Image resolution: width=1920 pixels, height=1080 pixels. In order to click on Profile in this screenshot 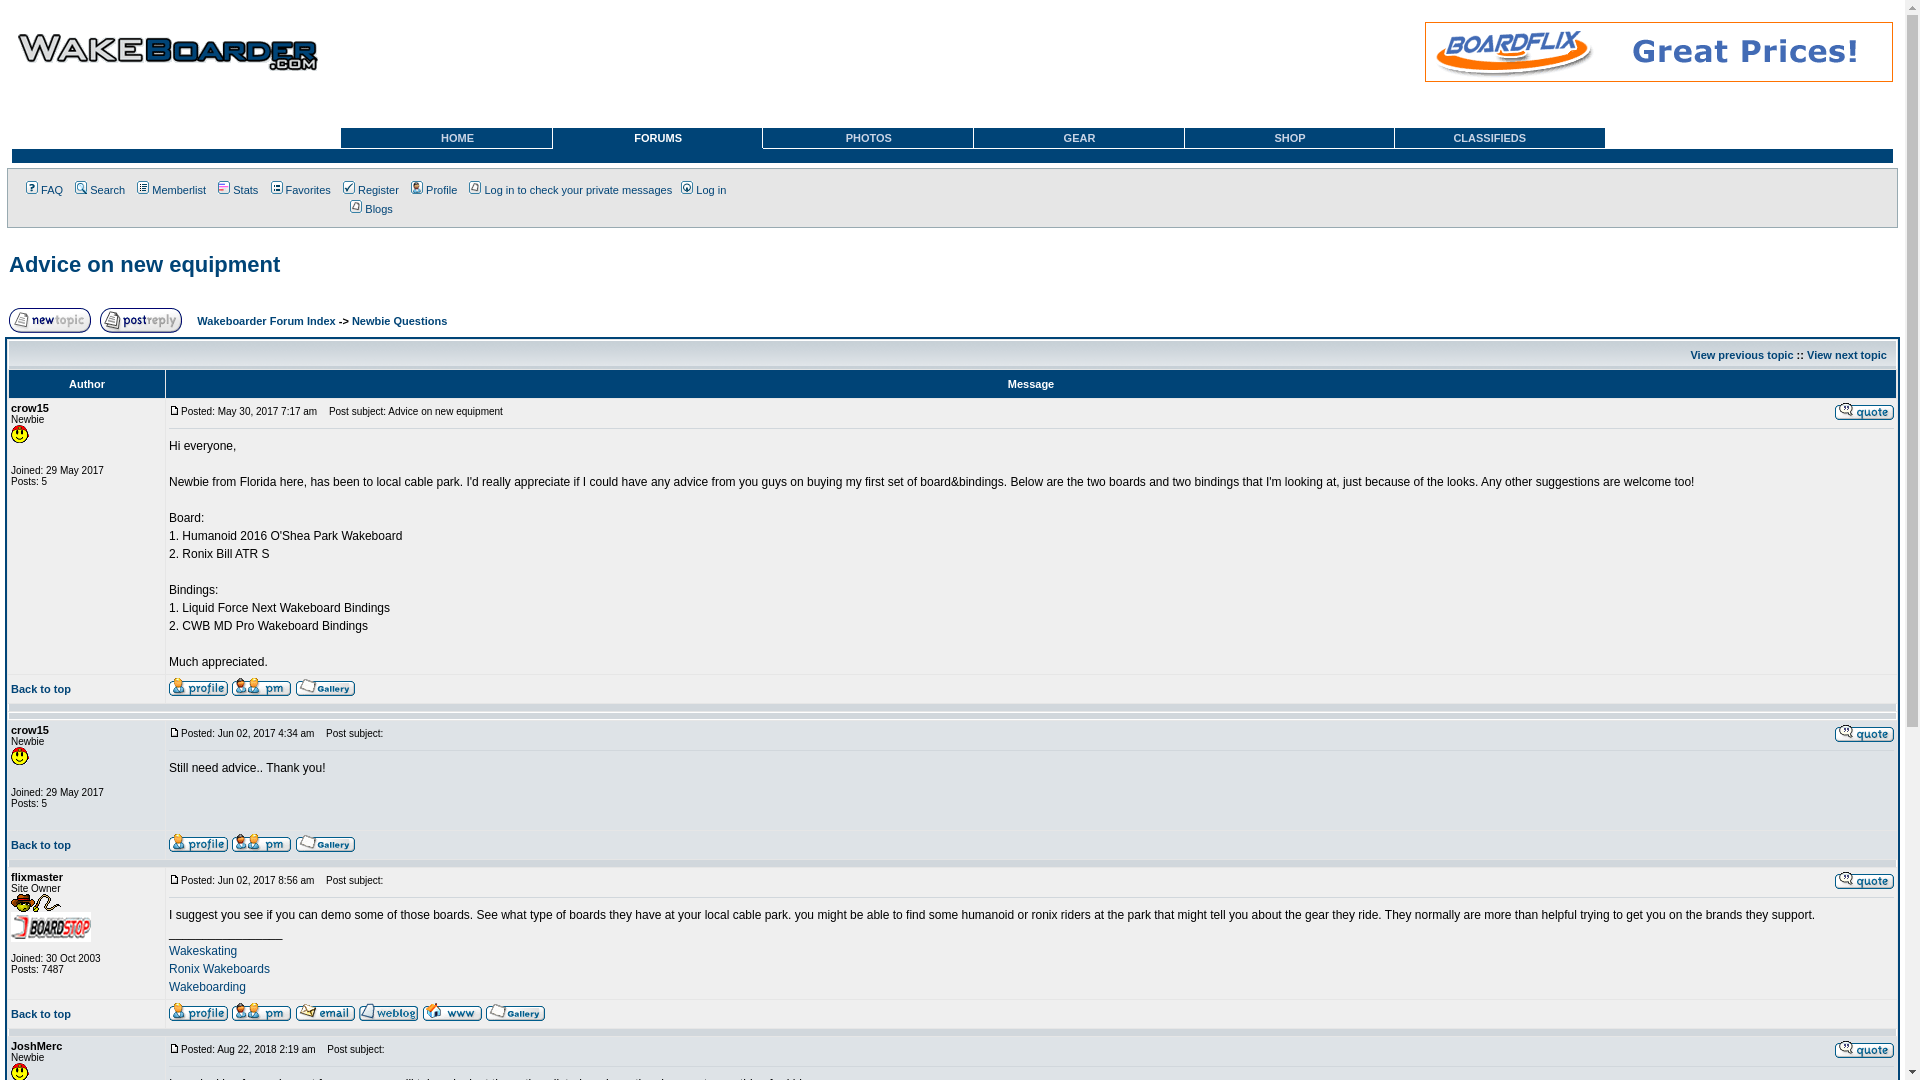, I will do `click(432, 189)`.